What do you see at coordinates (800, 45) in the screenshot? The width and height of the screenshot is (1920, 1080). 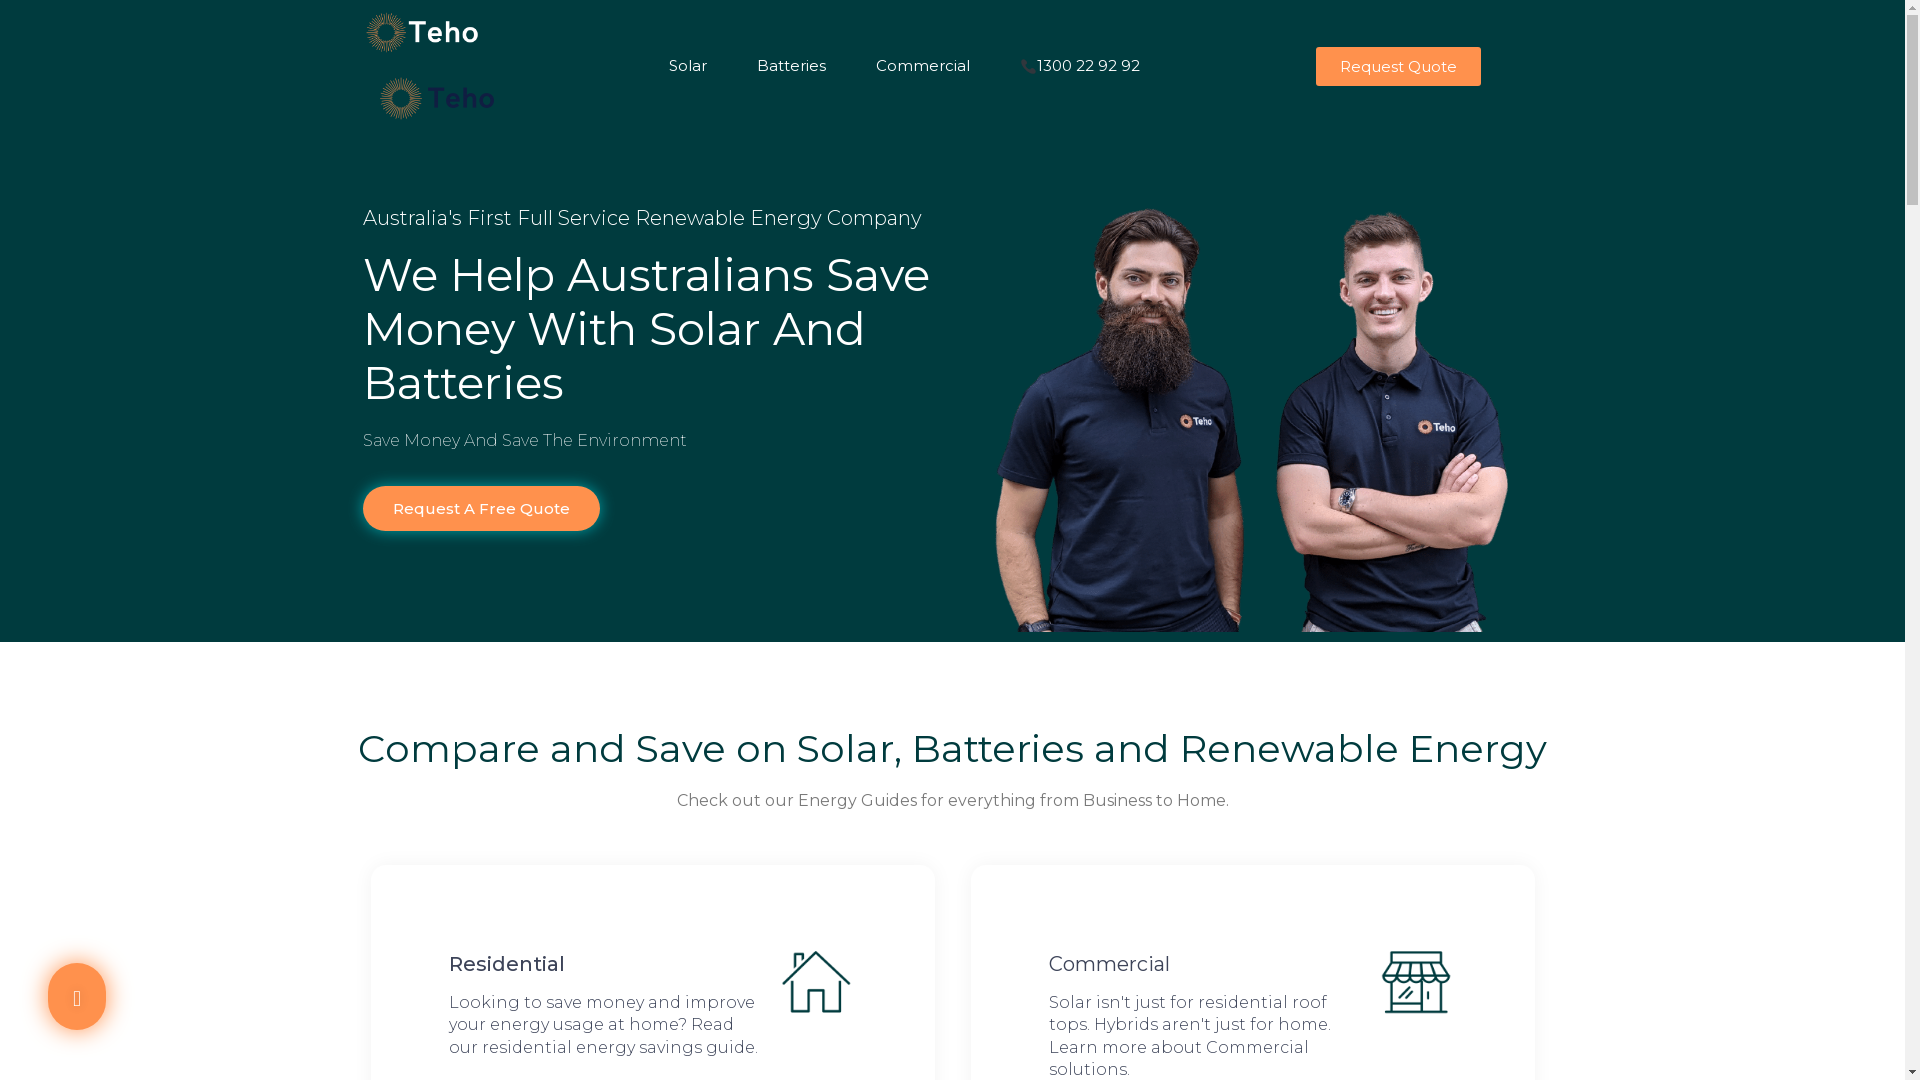 I see `Batteries` at bounding box center [800, 45].